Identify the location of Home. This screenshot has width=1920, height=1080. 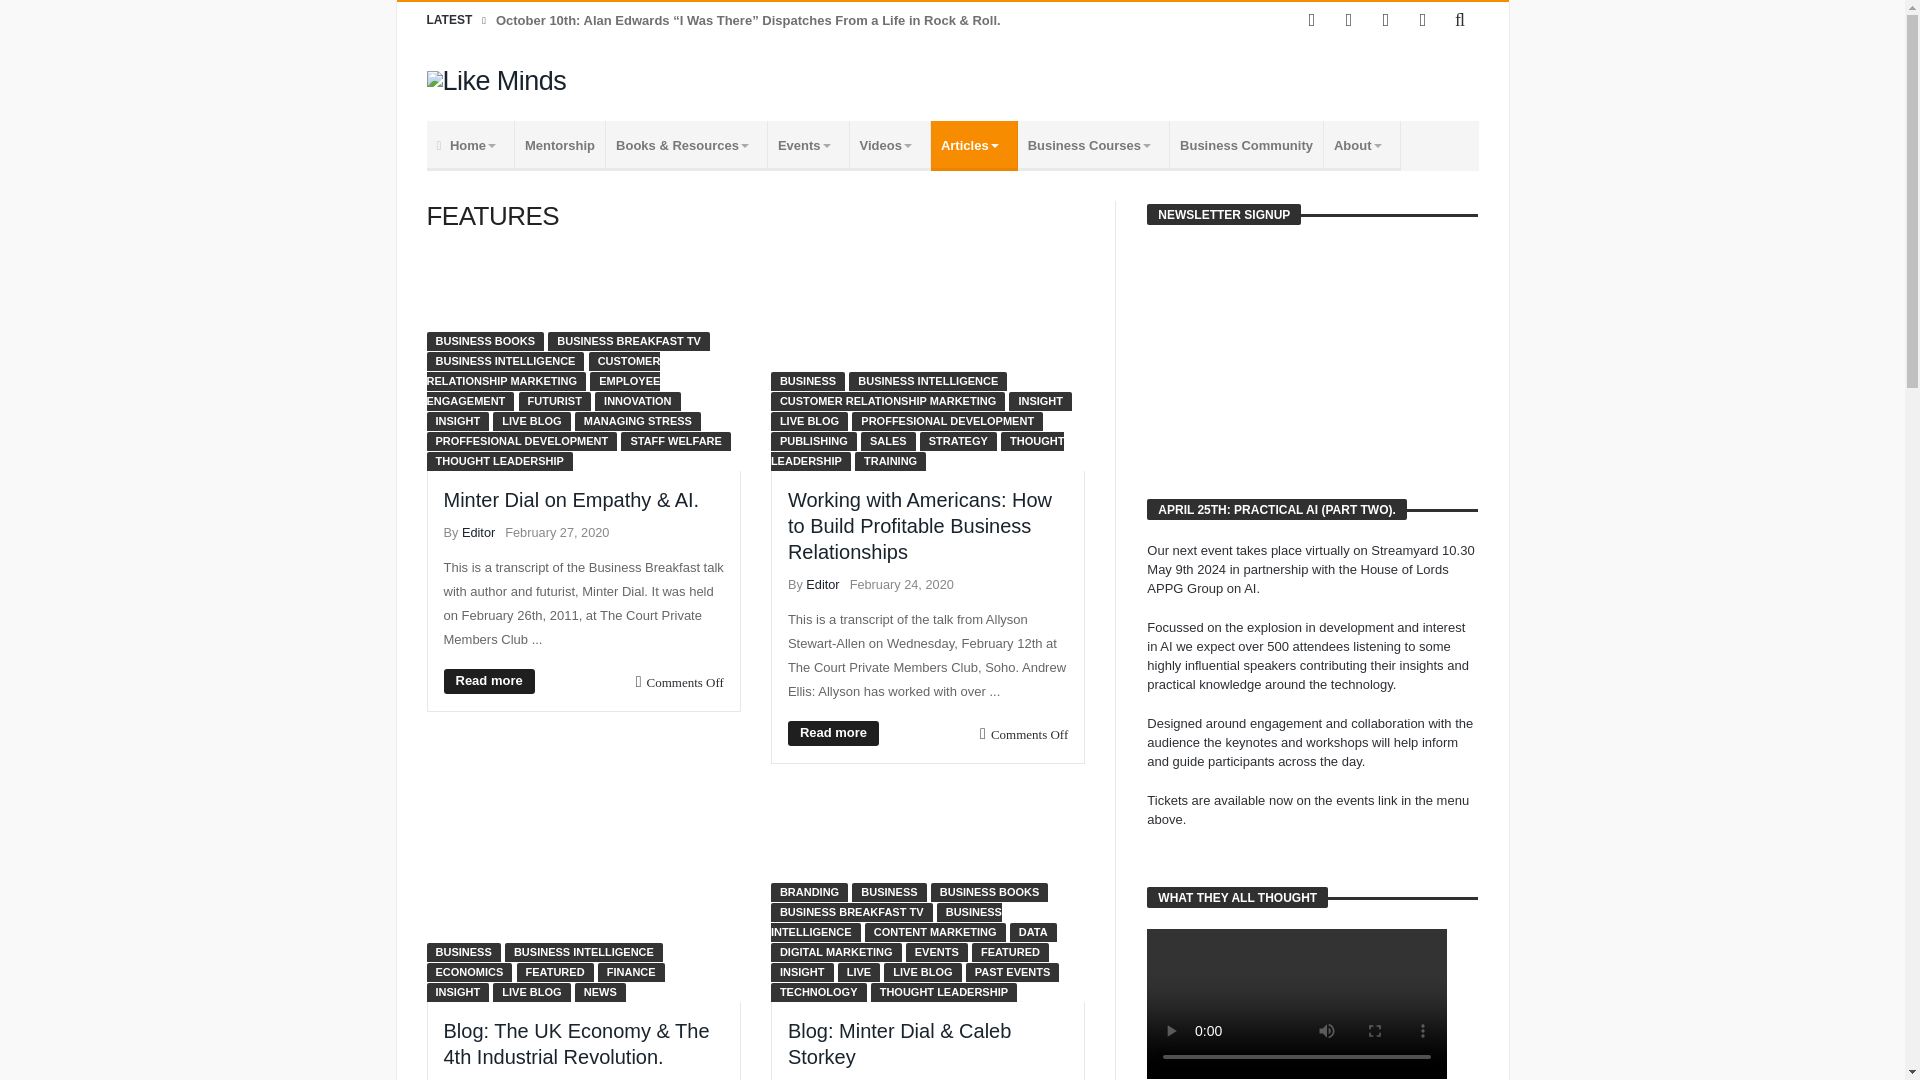
(470, 145).